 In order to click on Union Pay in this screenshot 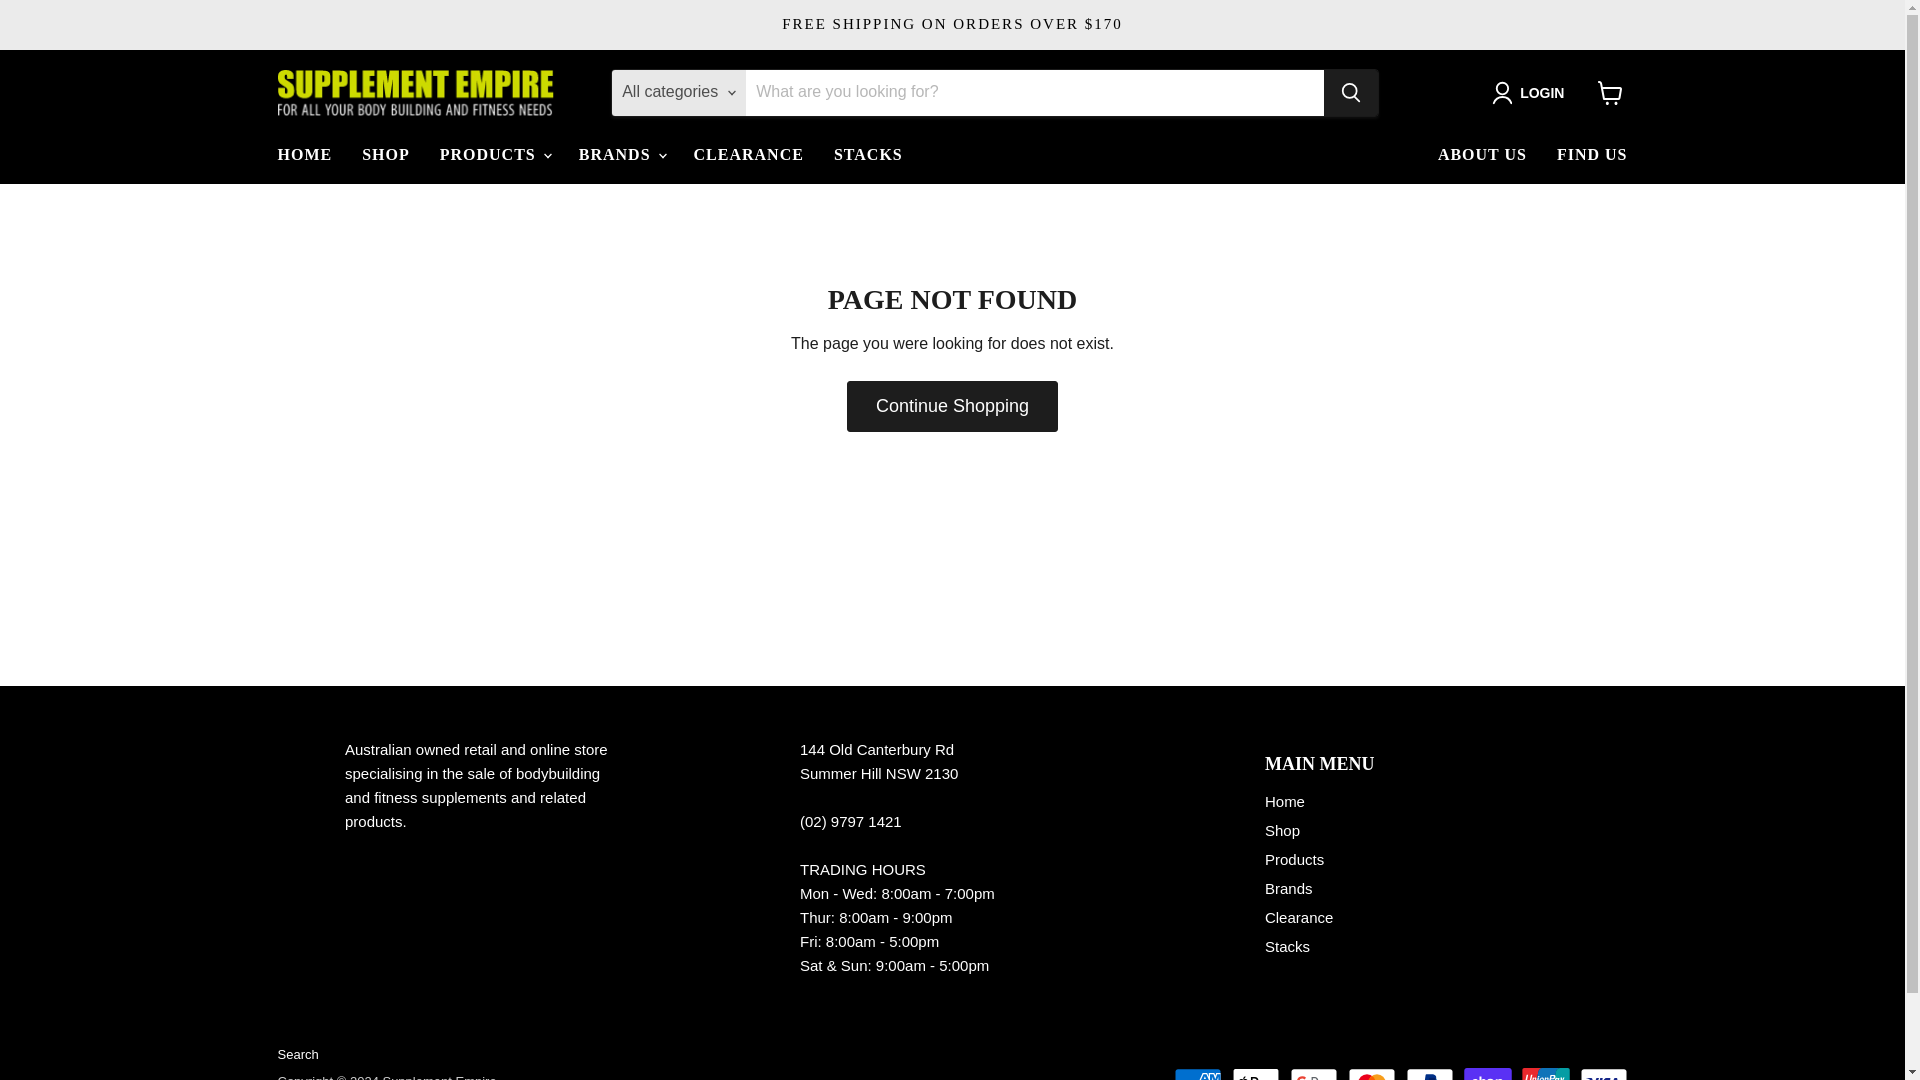, I will do `click(1546, 1074)`.